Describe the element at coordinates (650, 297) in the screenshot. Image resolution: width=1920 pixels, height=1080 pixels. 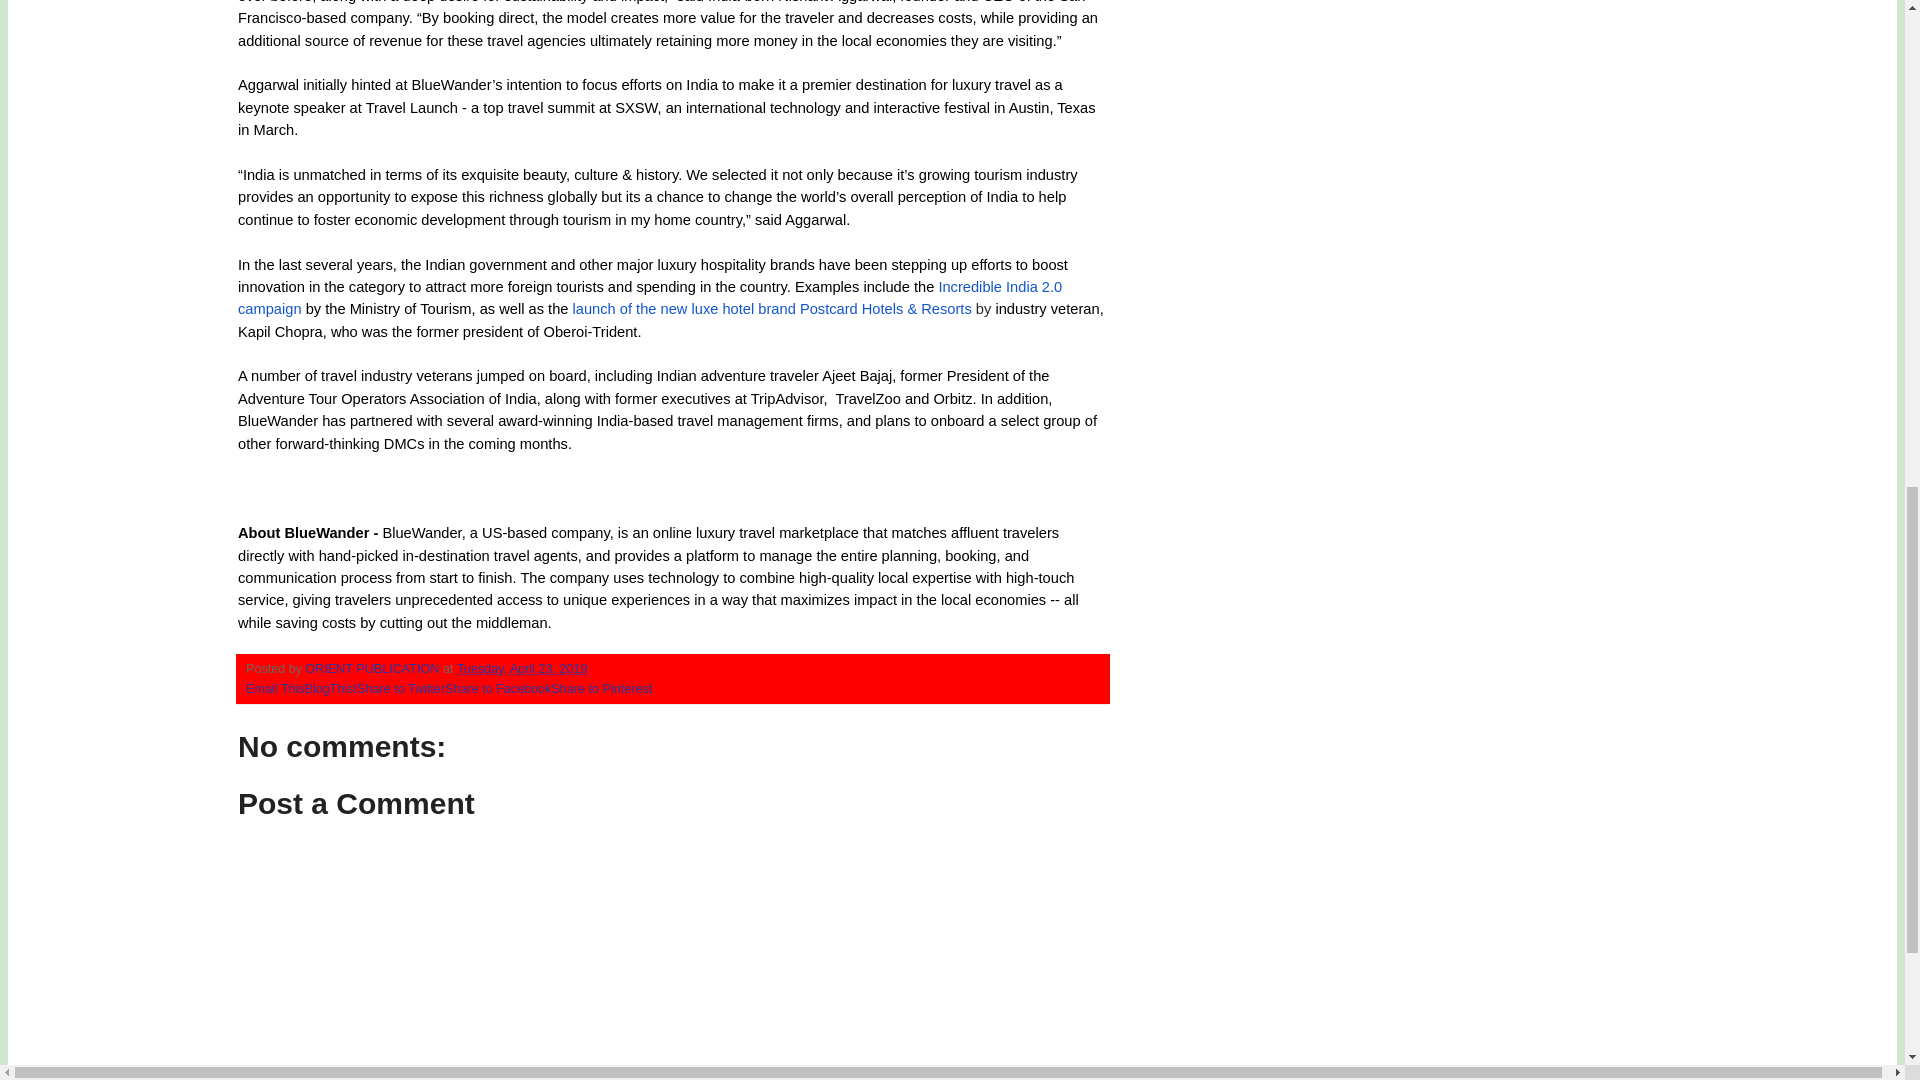
I see `Incredible India 2.0 campaign` at that location.